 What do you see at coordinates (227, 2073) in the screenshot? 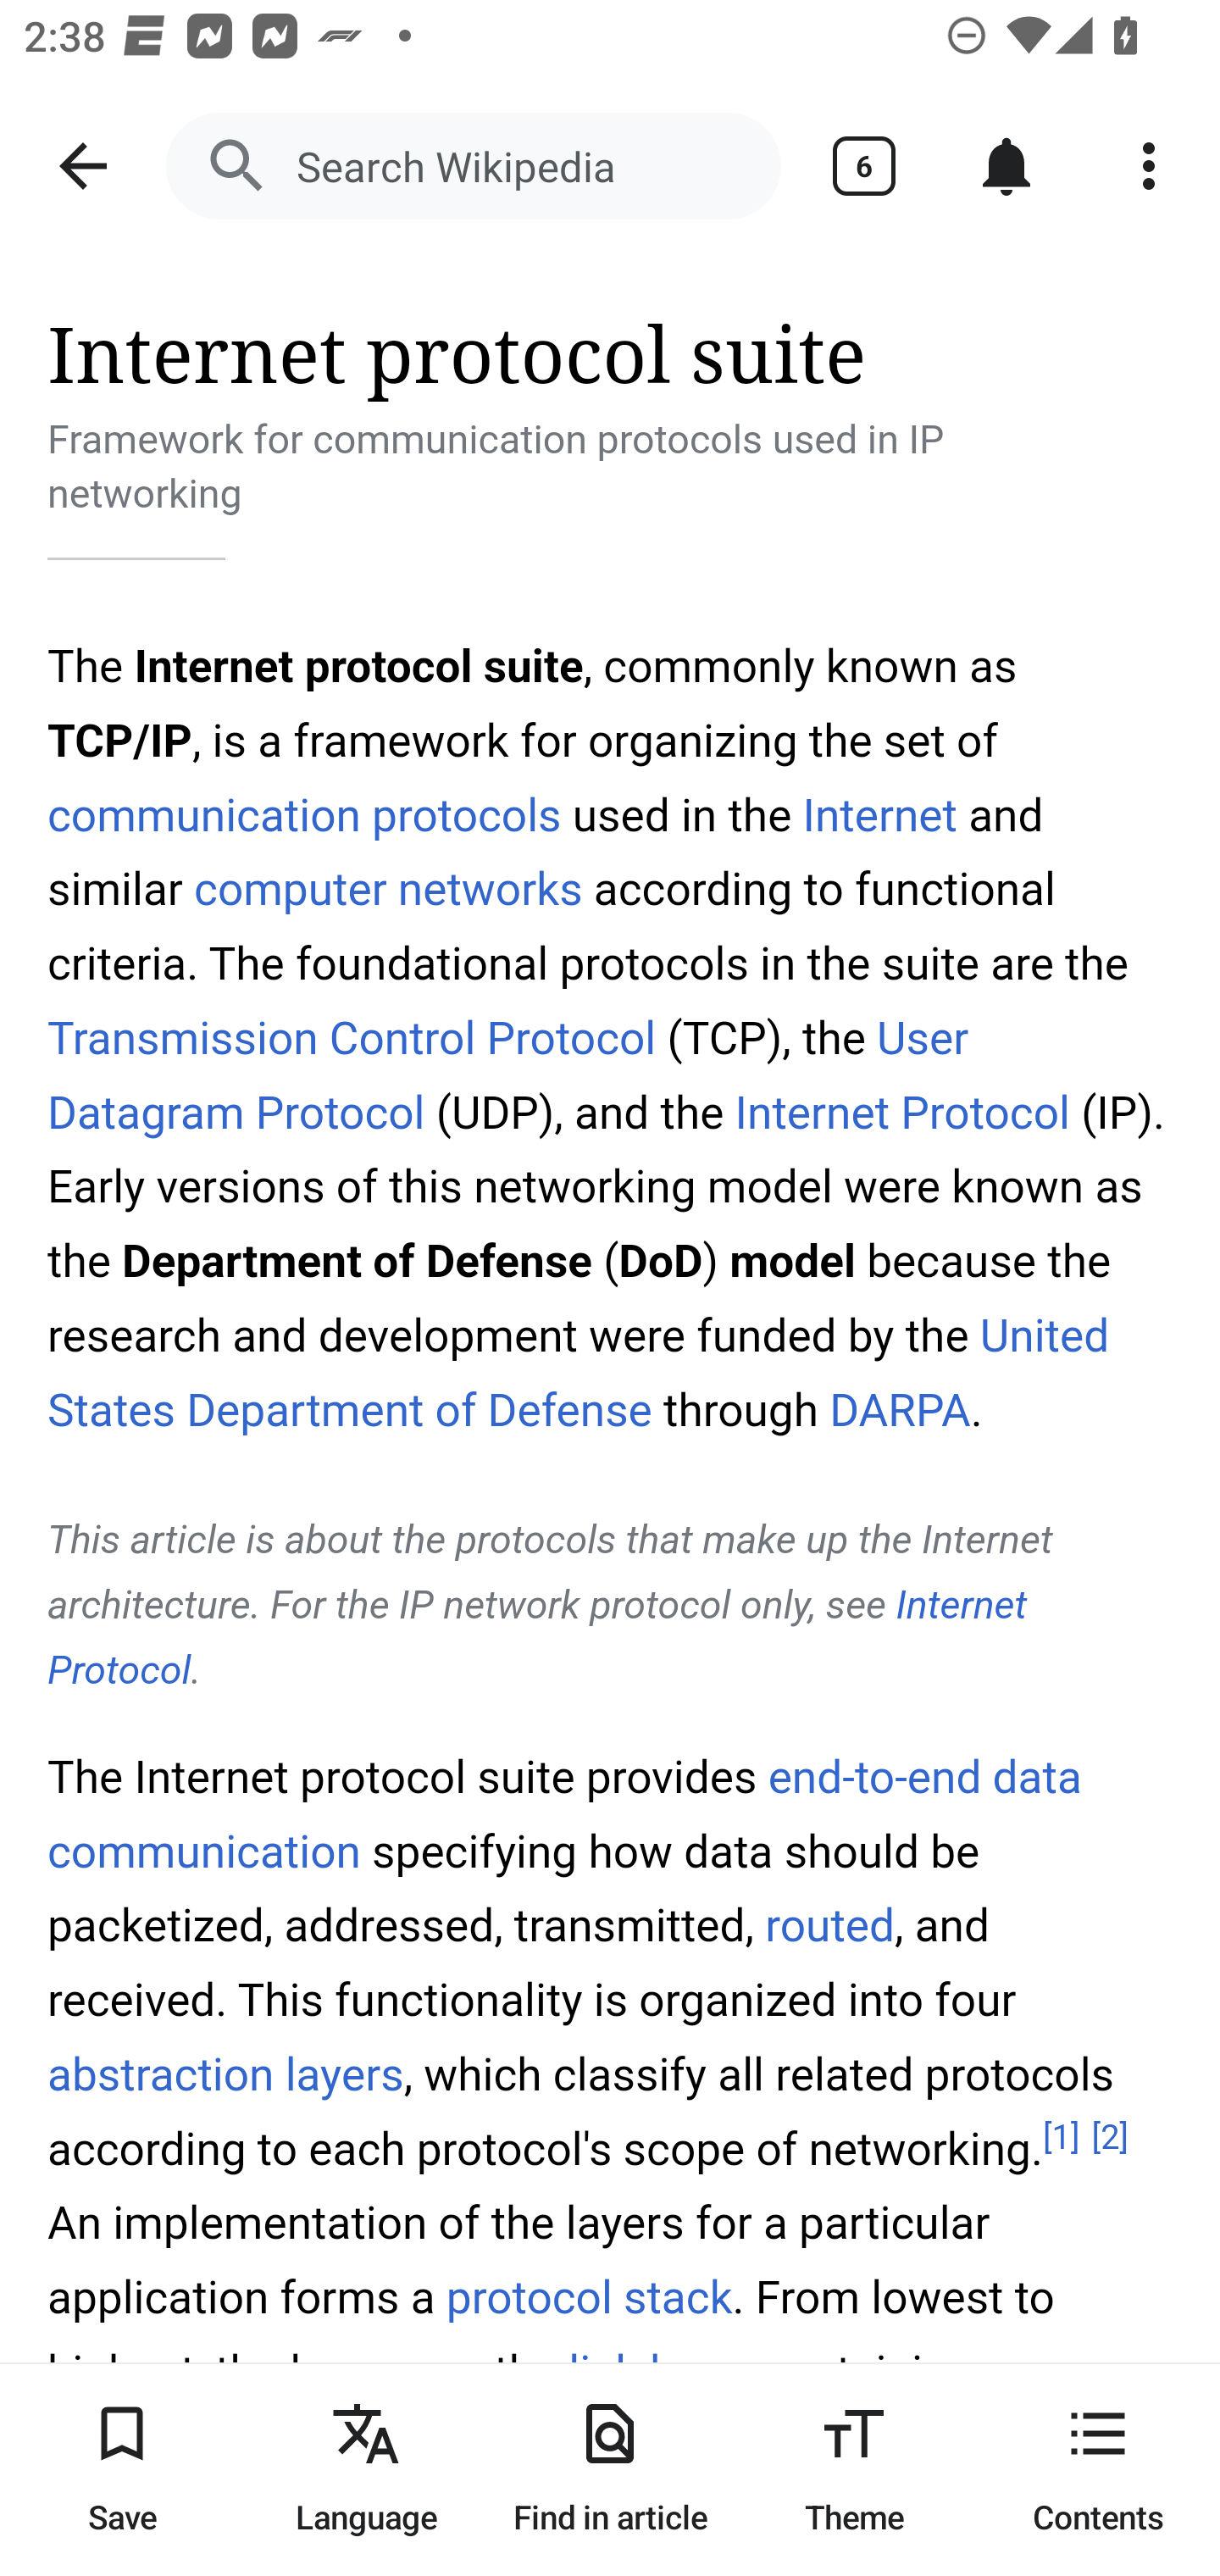
I see `abstraction layers` at bounding box center [227, 2073].